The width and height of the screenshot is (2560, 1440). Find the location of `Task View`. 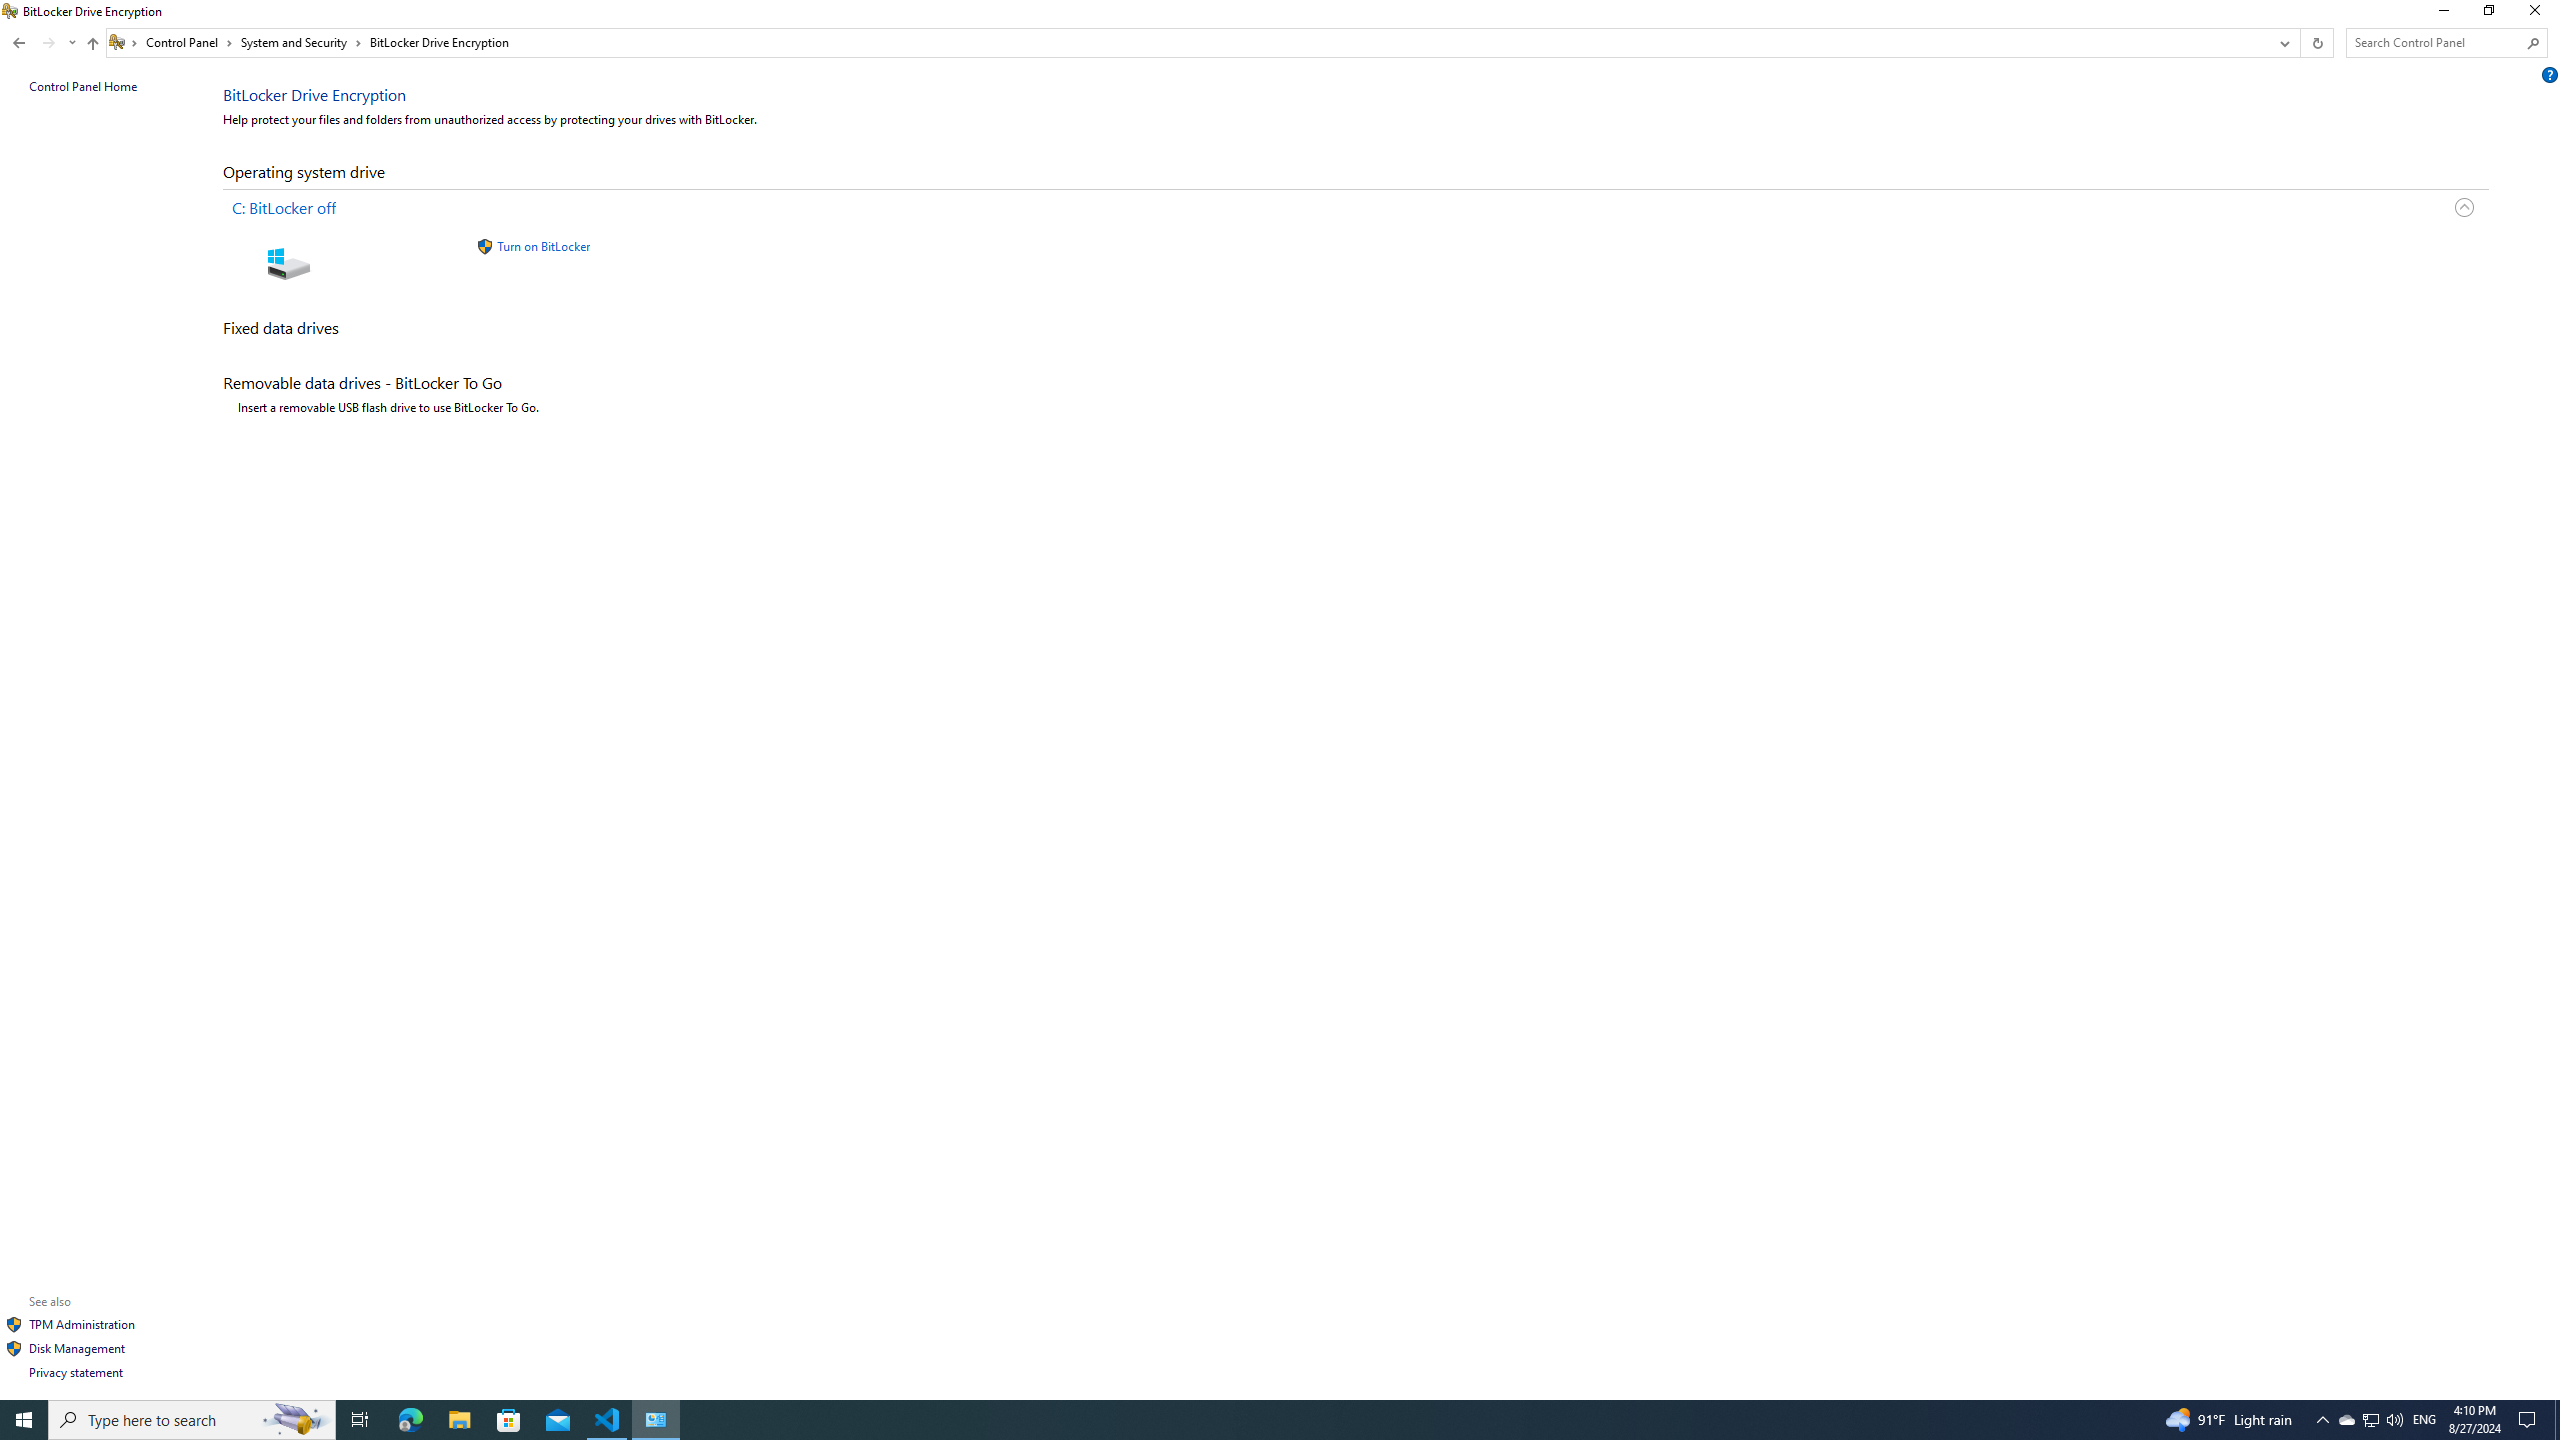

Task View is located at coordinates (360, 1420).